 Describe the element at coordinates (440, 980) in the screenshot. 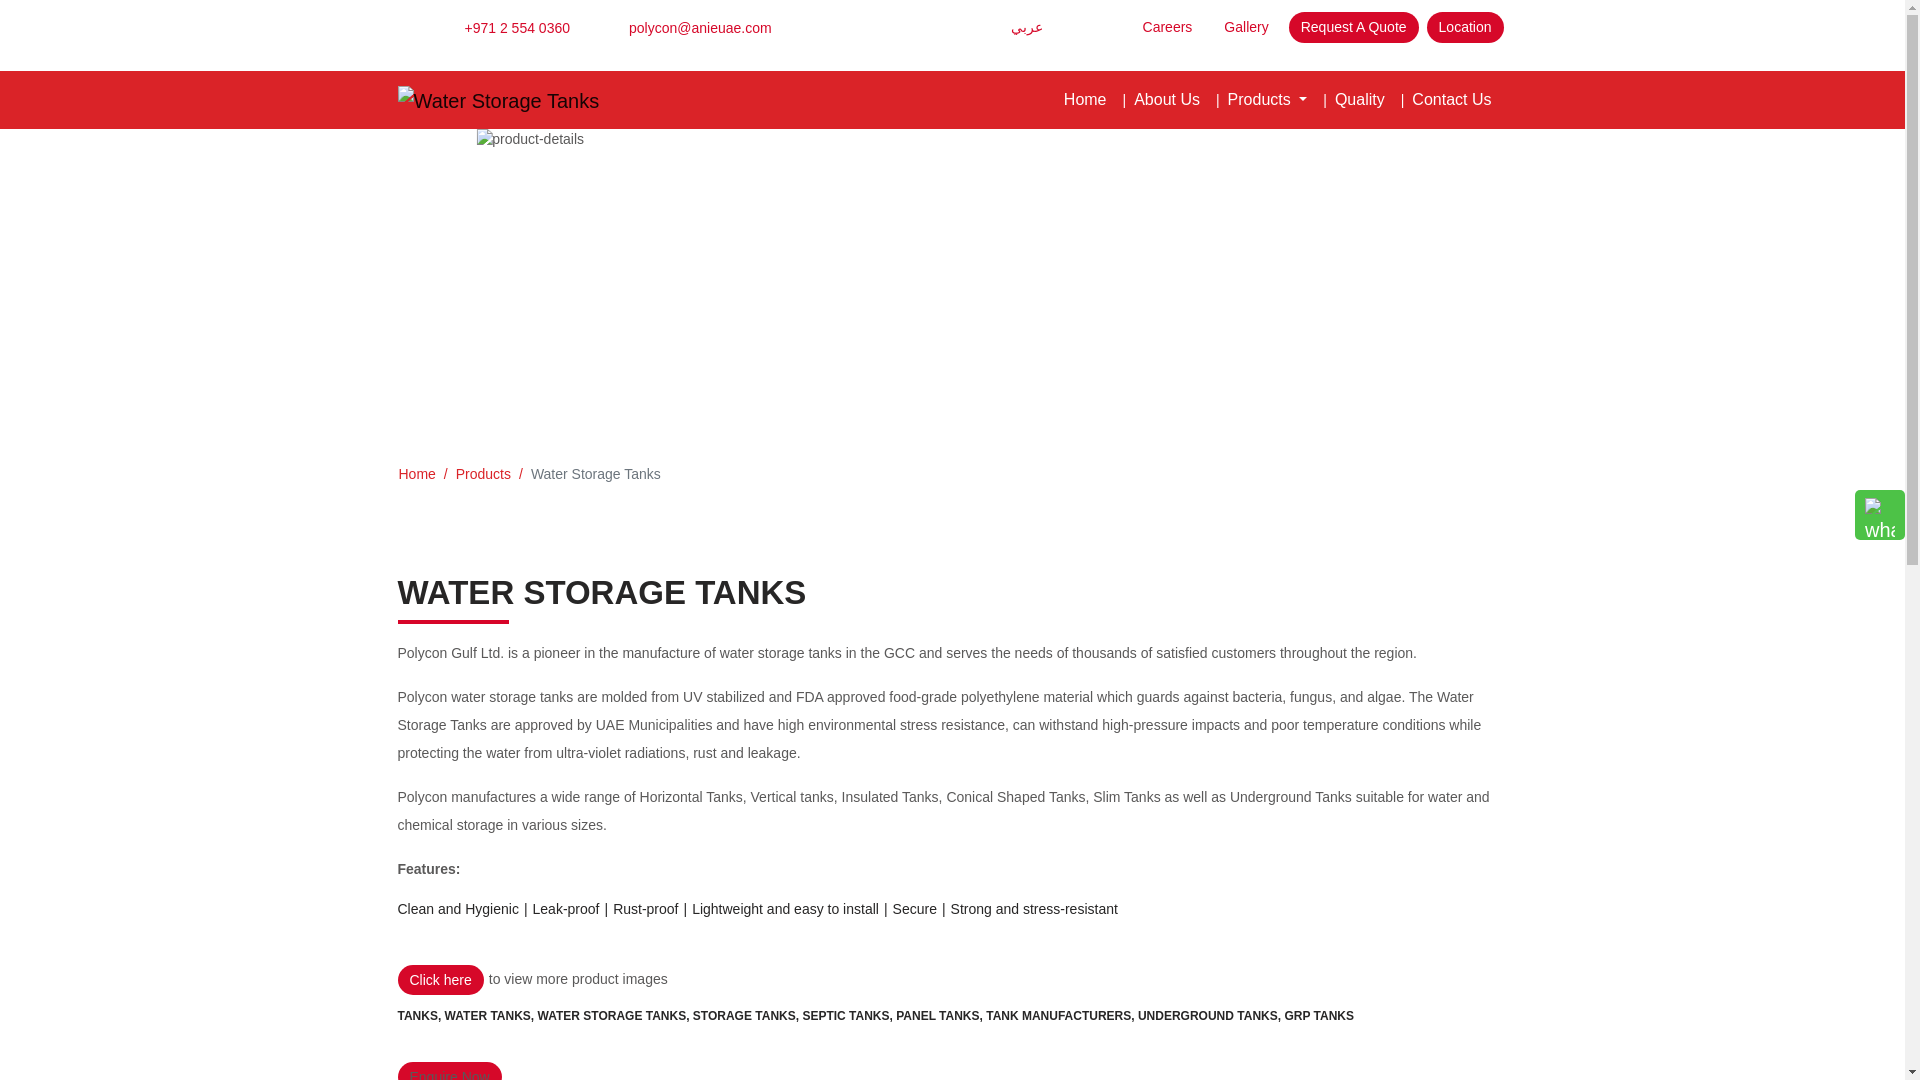

I see `Click here` at that location.